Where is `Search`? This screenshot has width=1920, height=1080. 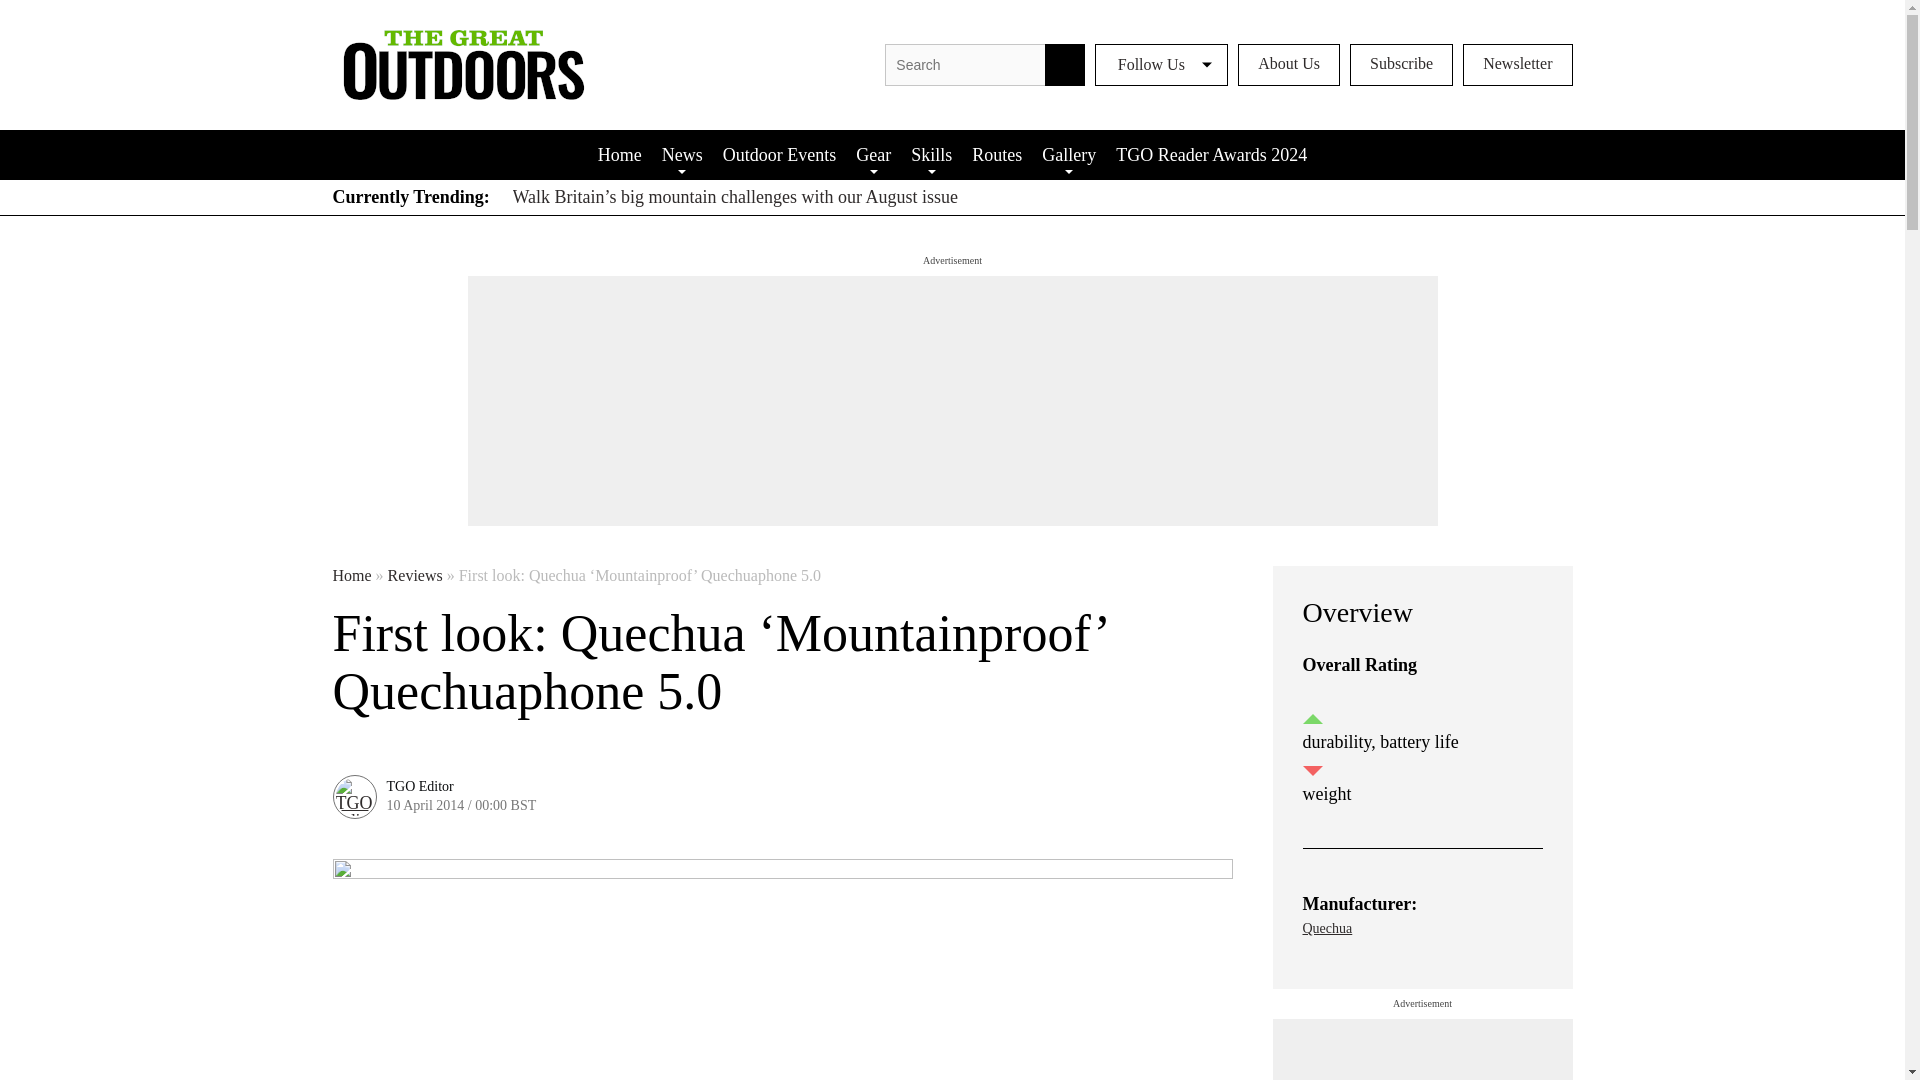
Search is located at coordinates (1064, 65).